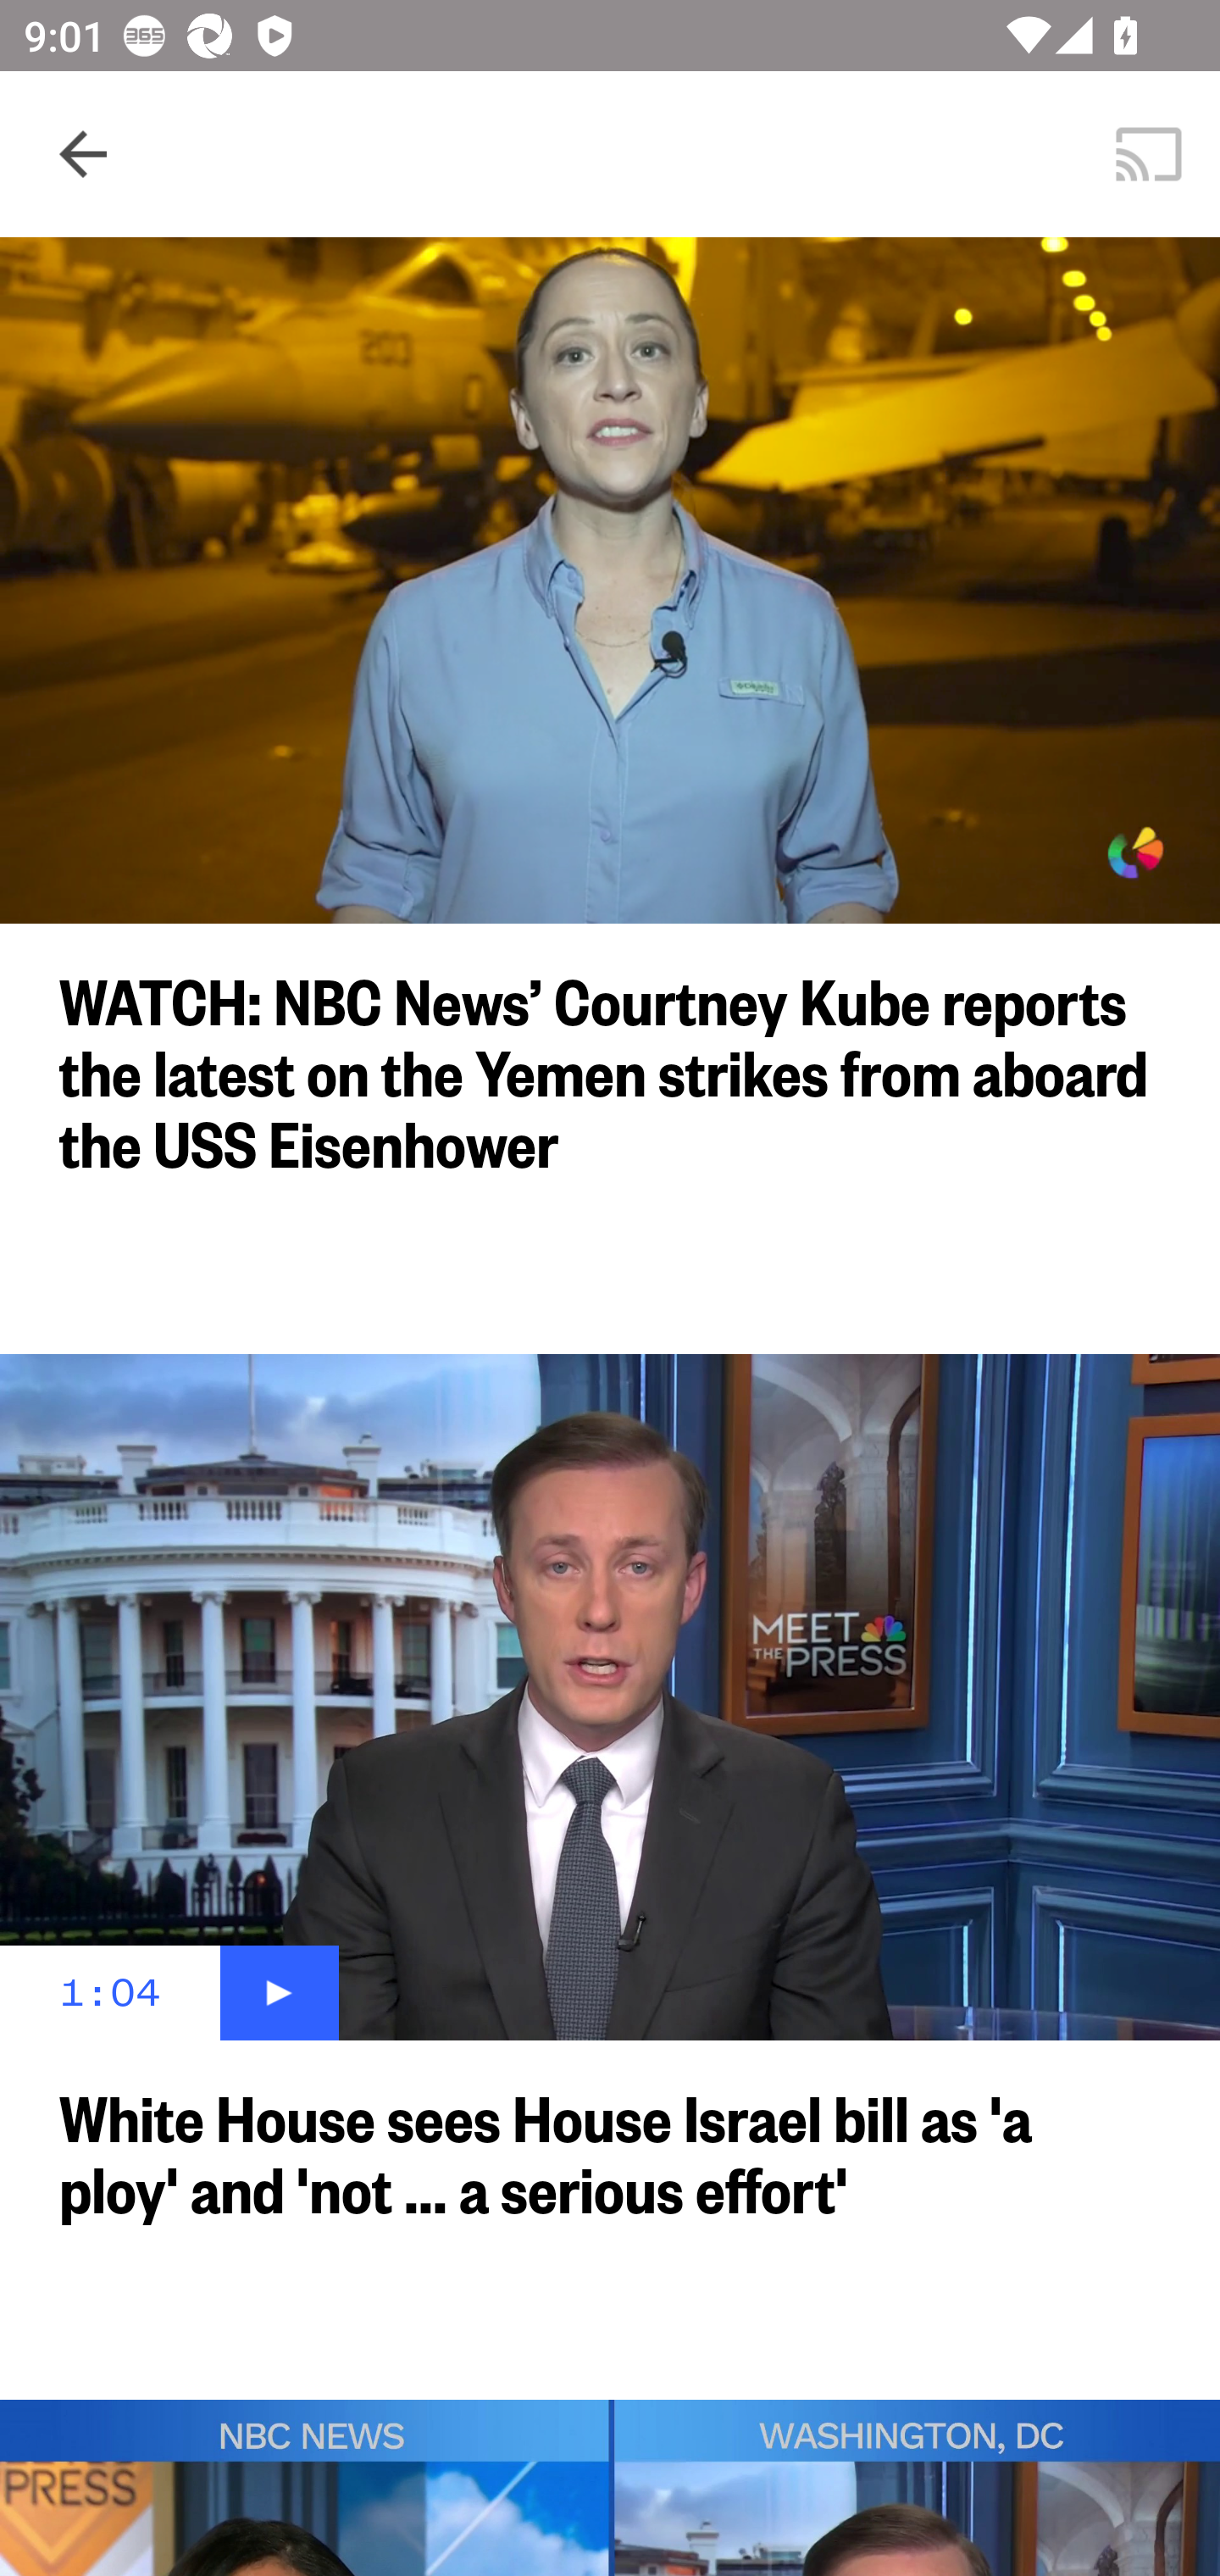 The height and width of the screenshot is (2576, 1220). Describe the element at coordinates (83, 154) in the screenshot. I see `Navigate up` at that location.